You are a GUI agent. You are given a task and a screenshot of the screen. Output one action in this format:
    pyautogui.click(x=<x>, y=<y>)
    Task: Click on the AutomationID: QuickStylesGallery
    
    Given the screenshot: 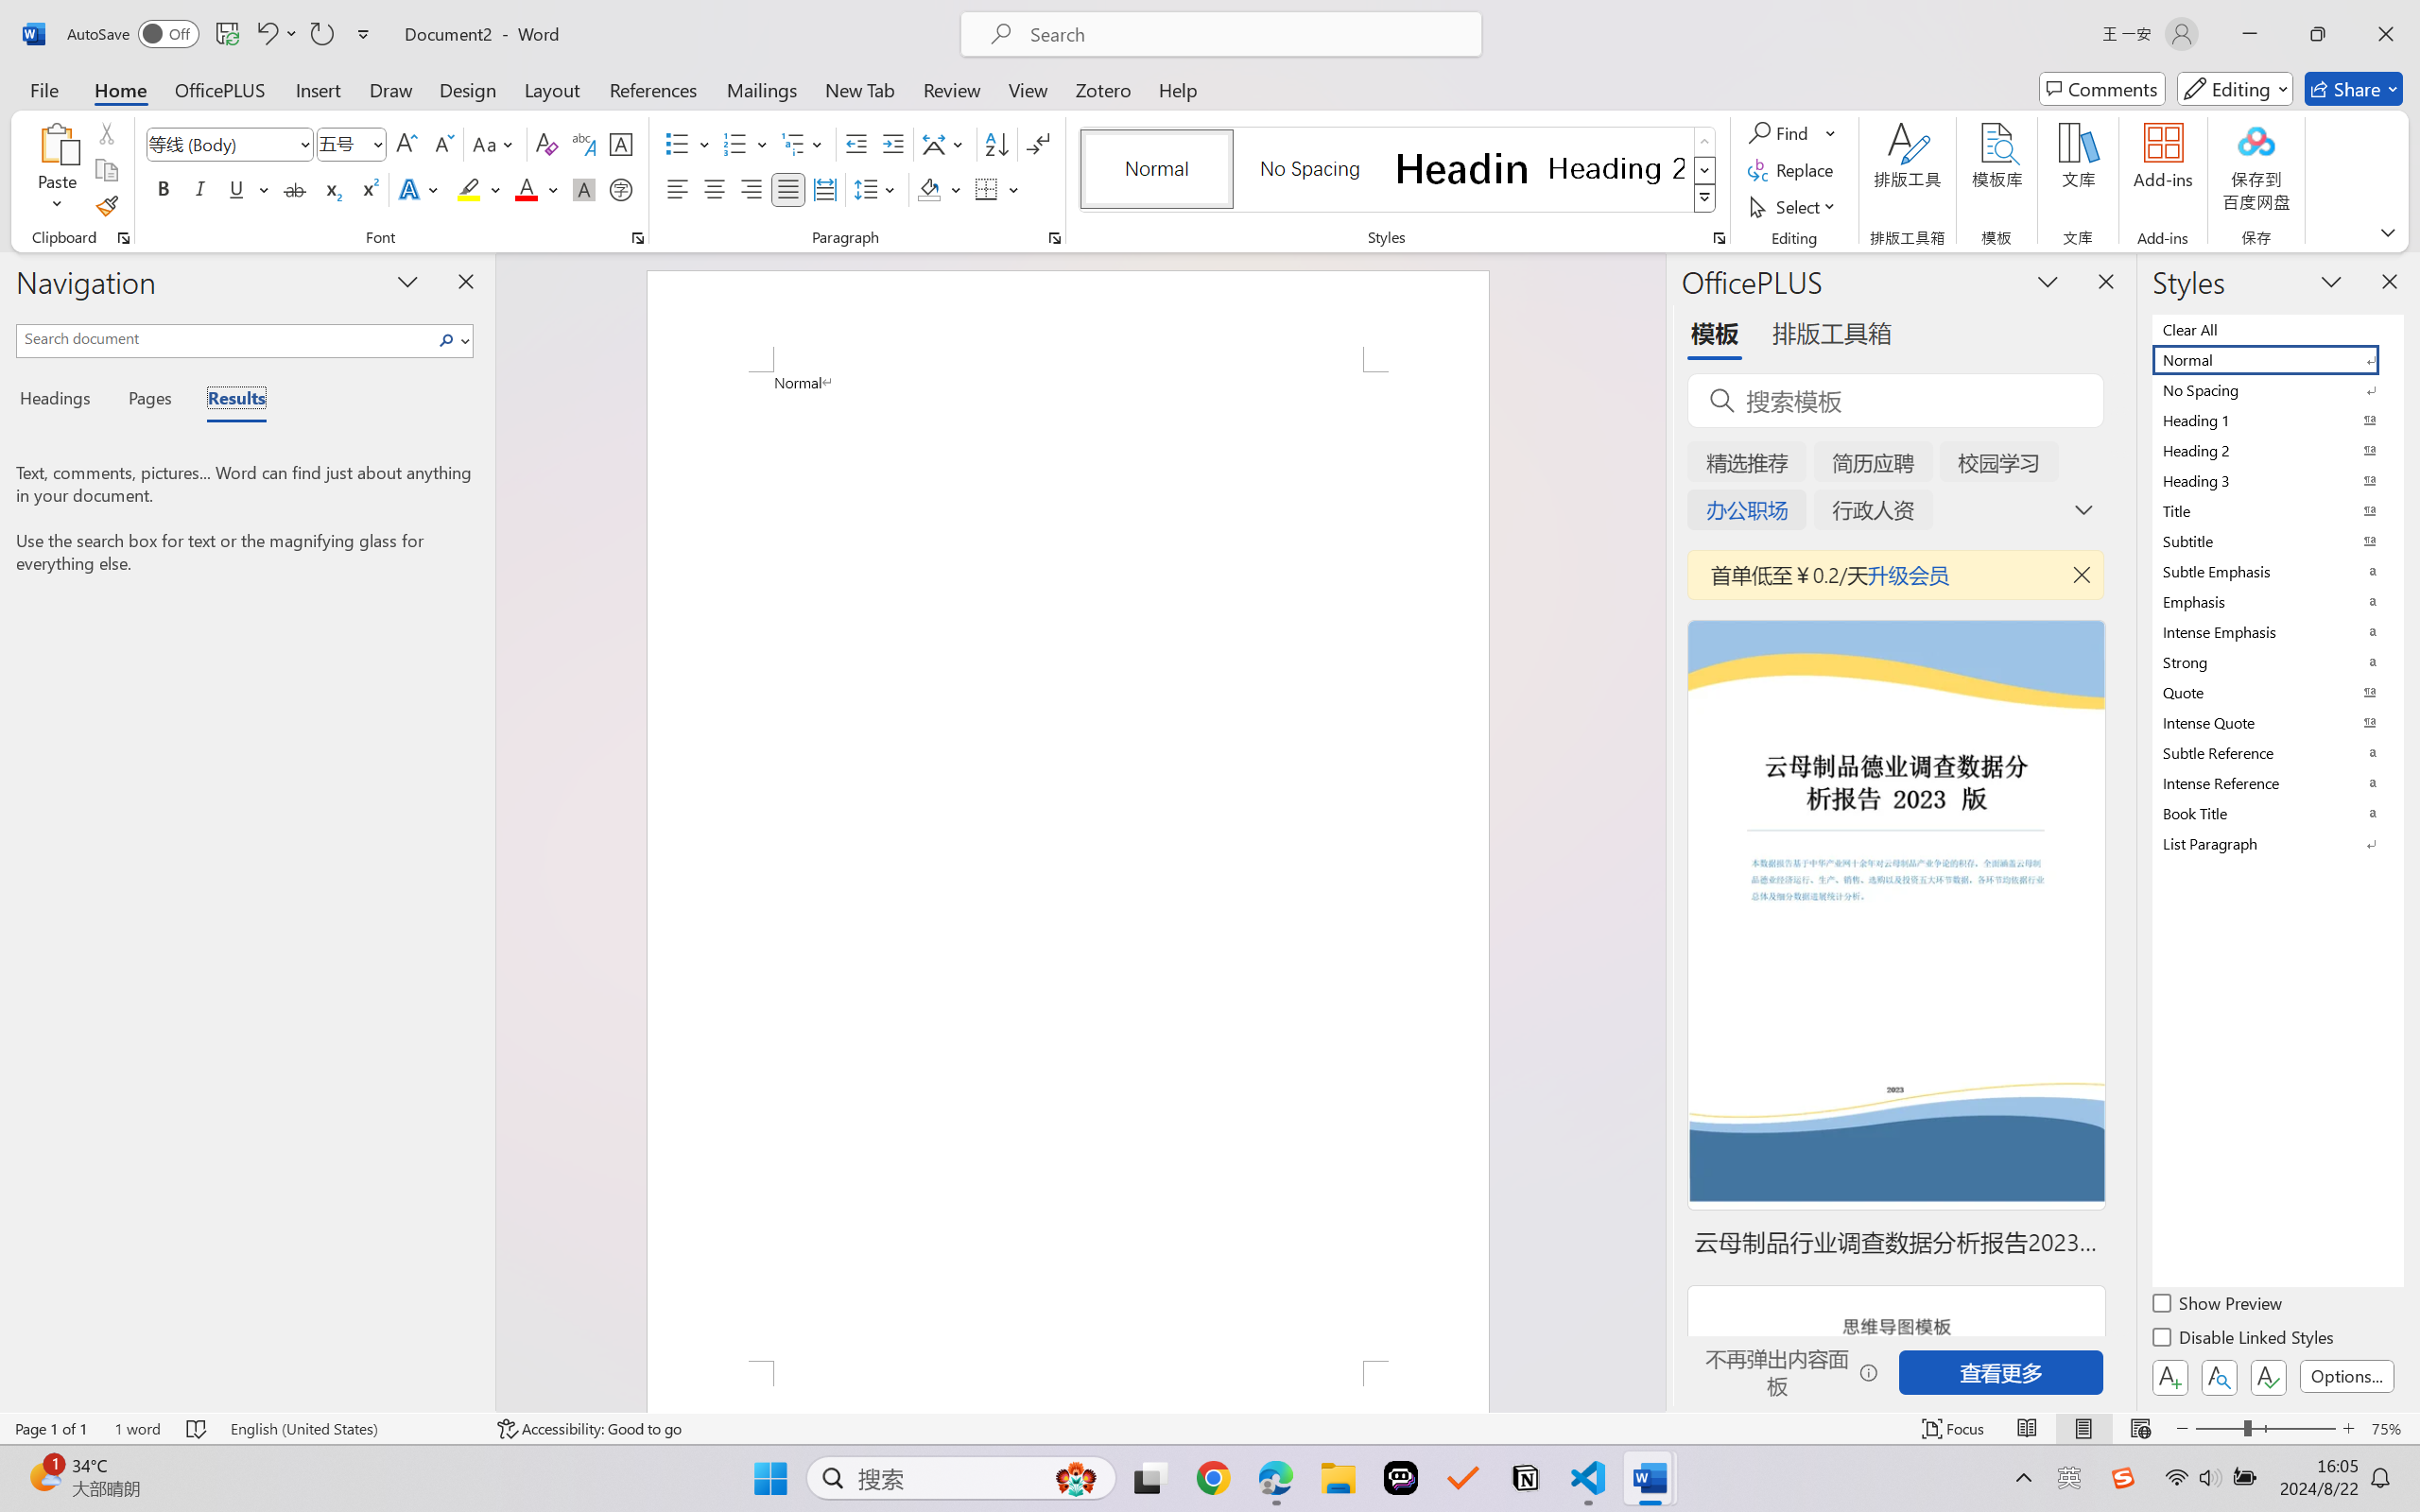 What is the action you would take?
    pyautogui.click(x=1399, y=170)
    